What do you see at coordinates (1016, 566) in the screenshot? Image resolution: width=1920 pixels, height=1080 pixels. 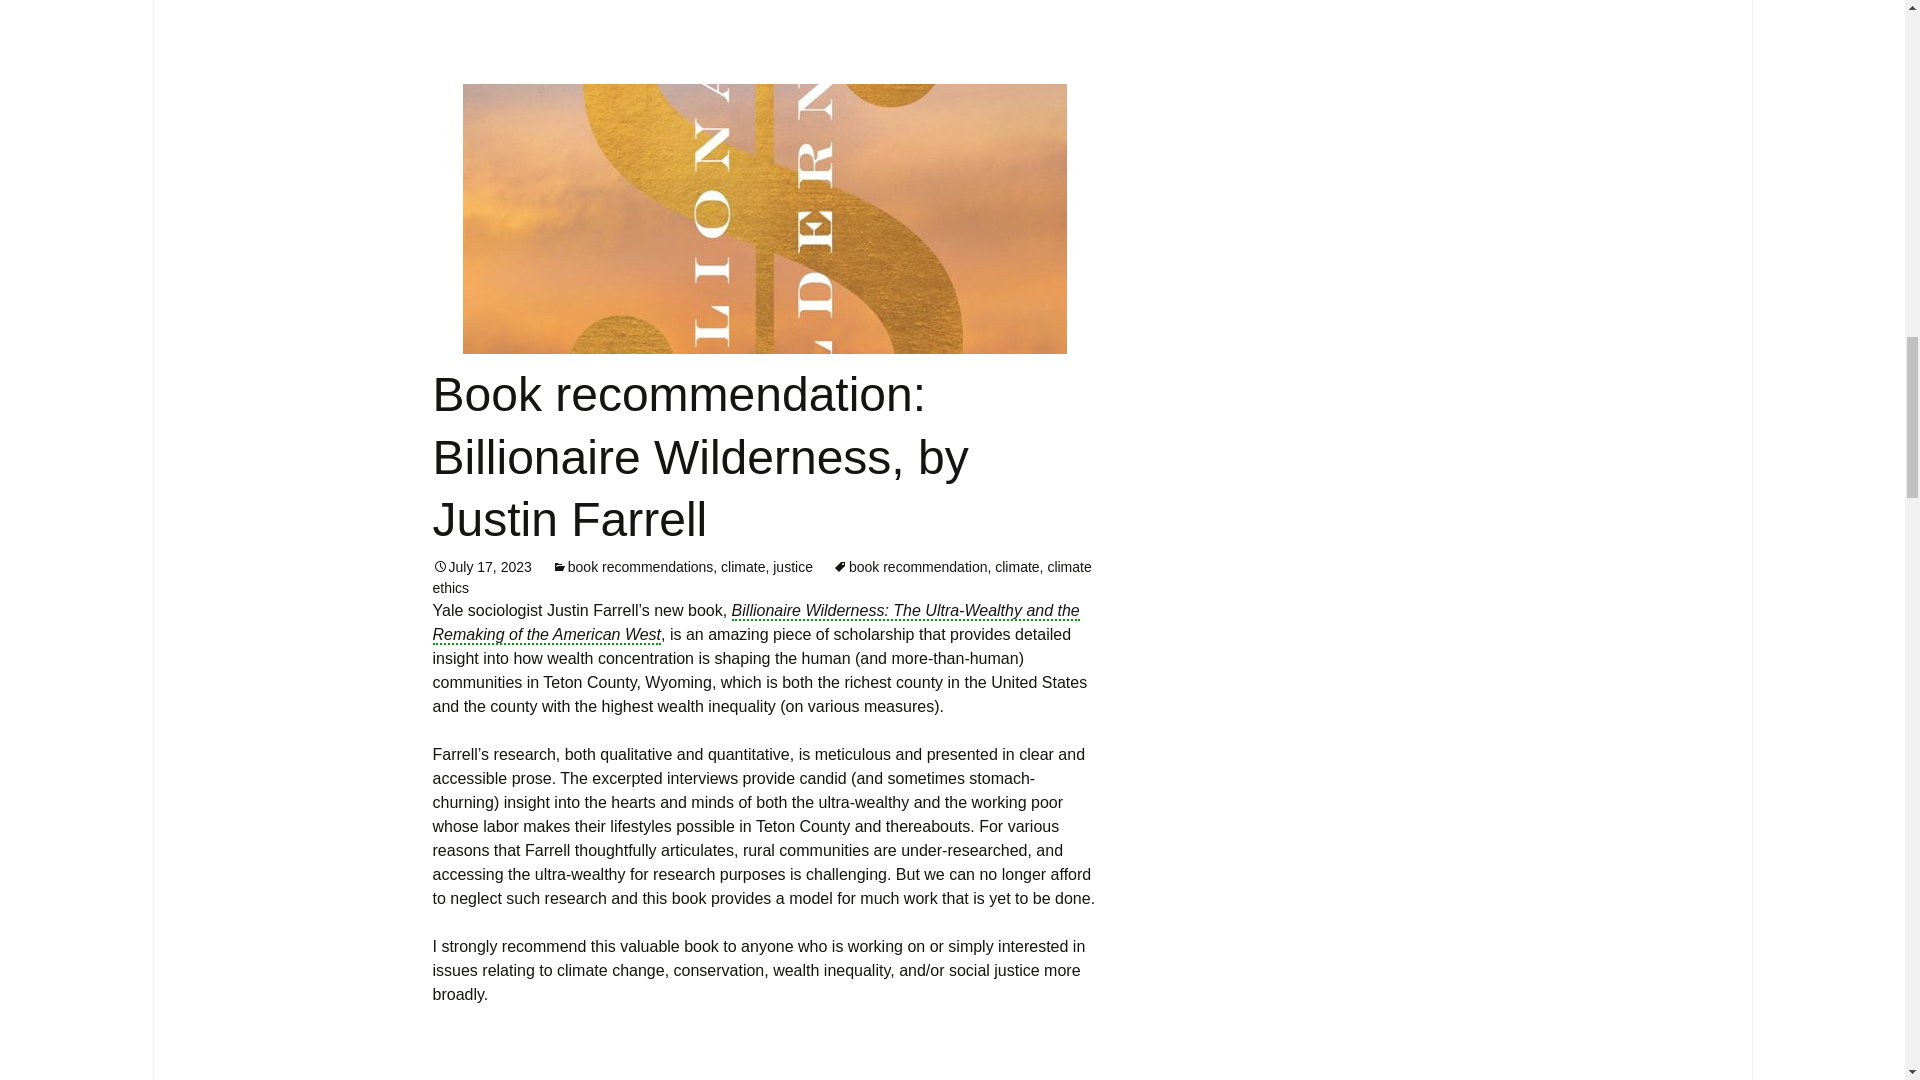 I see `climate` at bounding box center [1016, 566].